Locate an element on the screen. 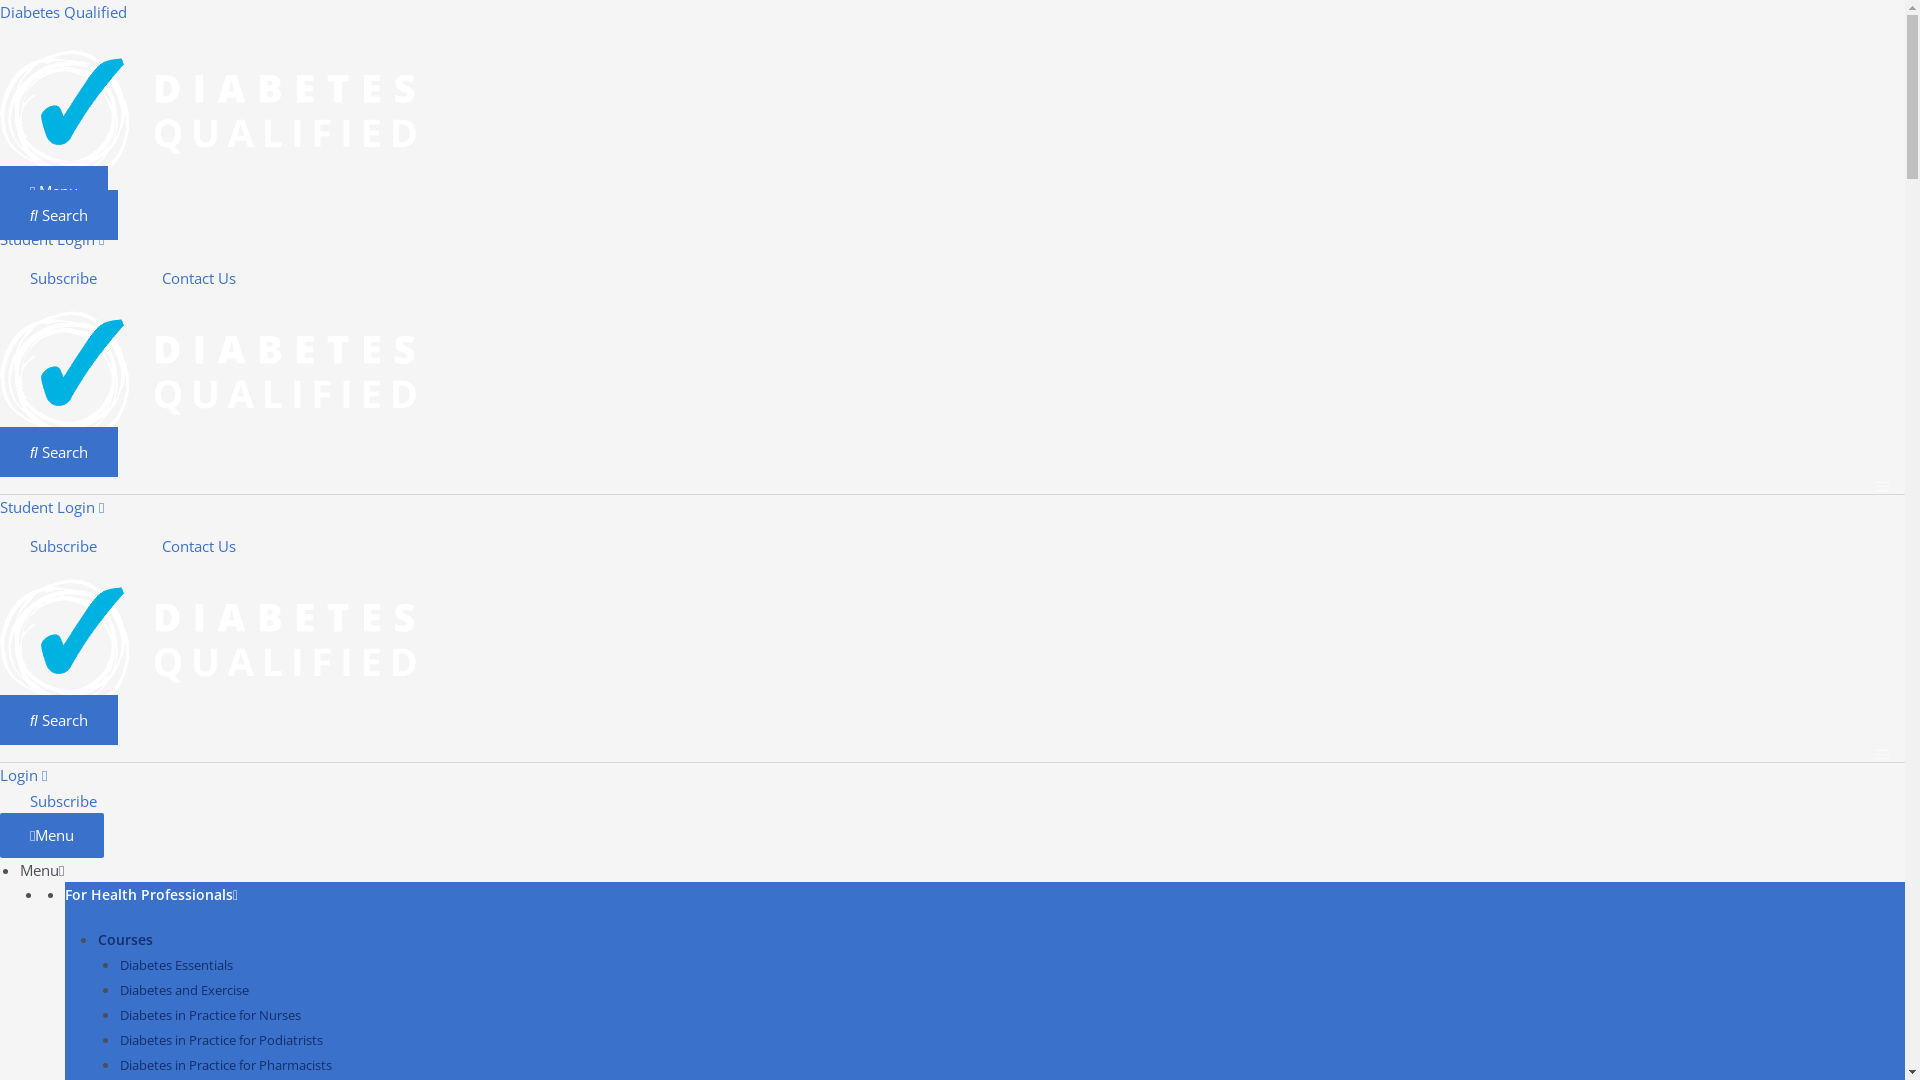 The height and width of the screenshot is (1080, 1920). Search is located at coordinates (59, 215).